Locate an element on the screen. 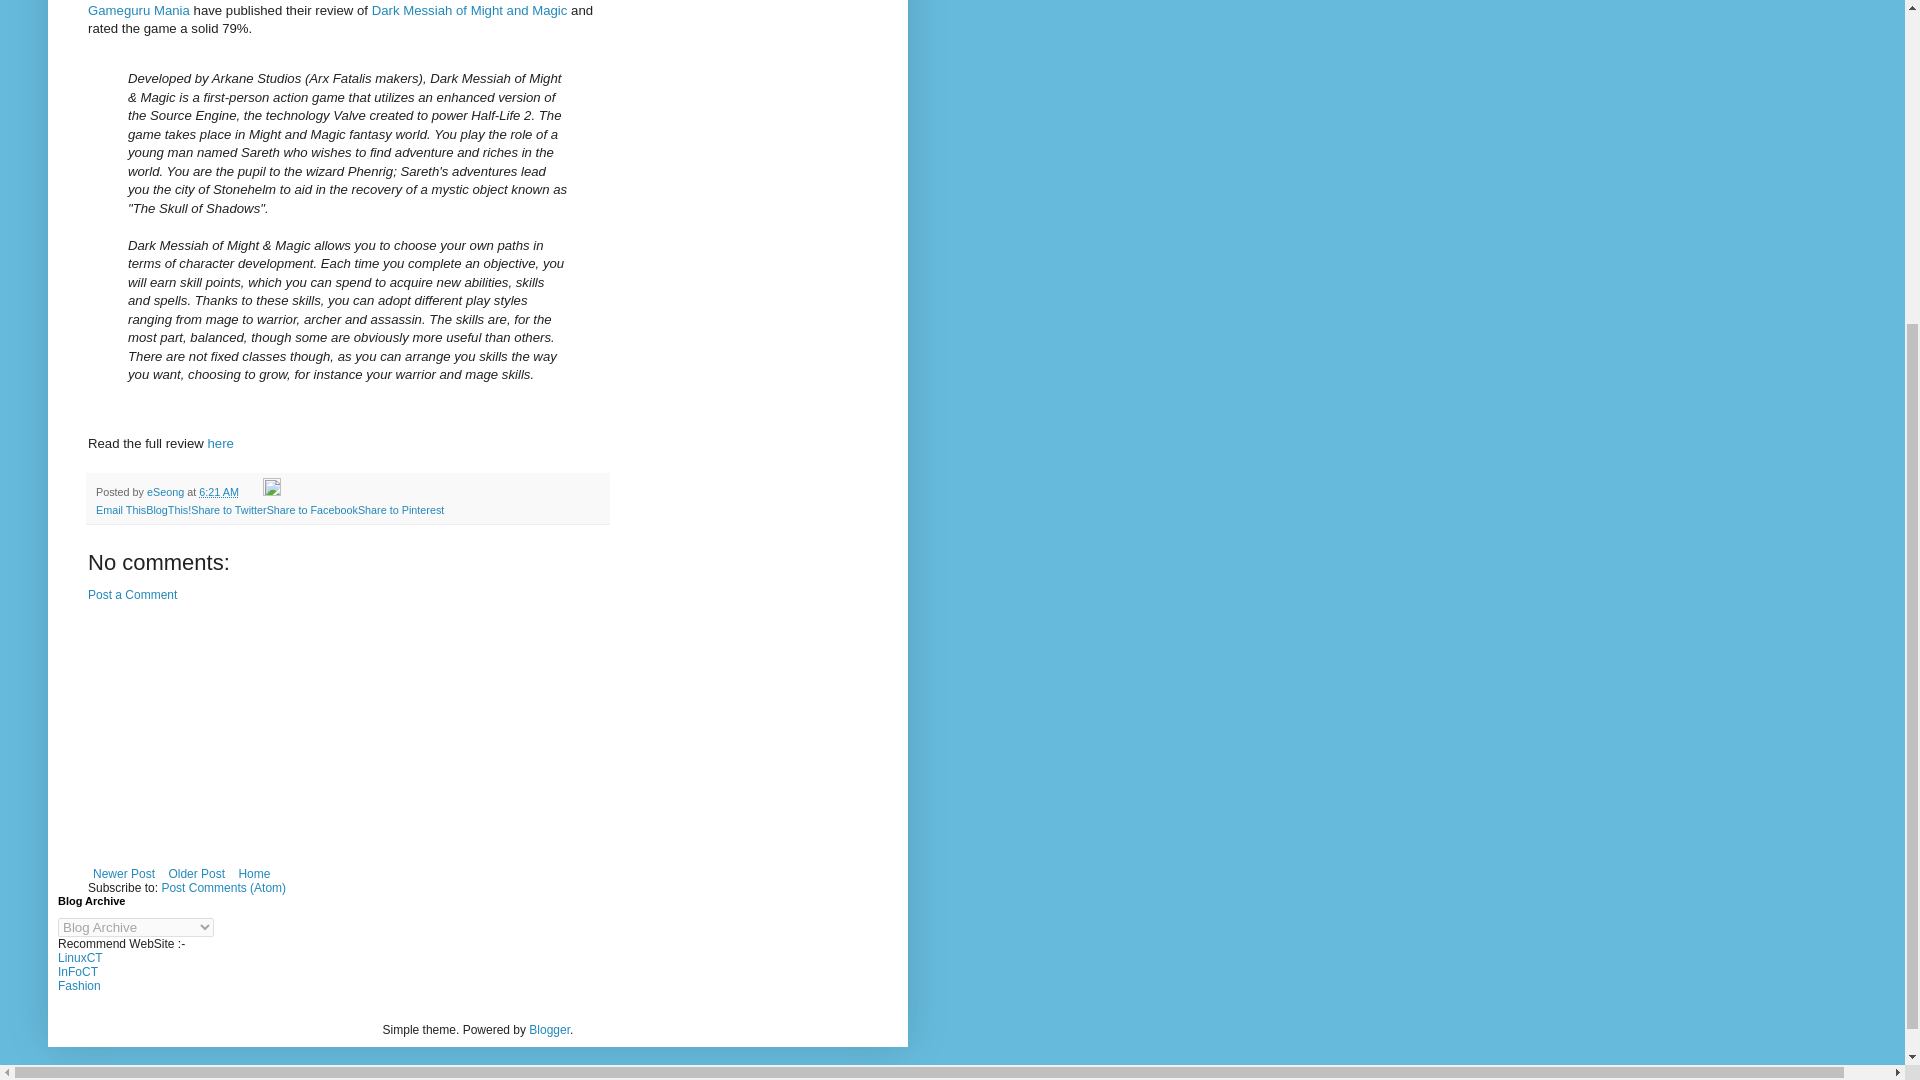  Email This is located at coordinates (120, 510).